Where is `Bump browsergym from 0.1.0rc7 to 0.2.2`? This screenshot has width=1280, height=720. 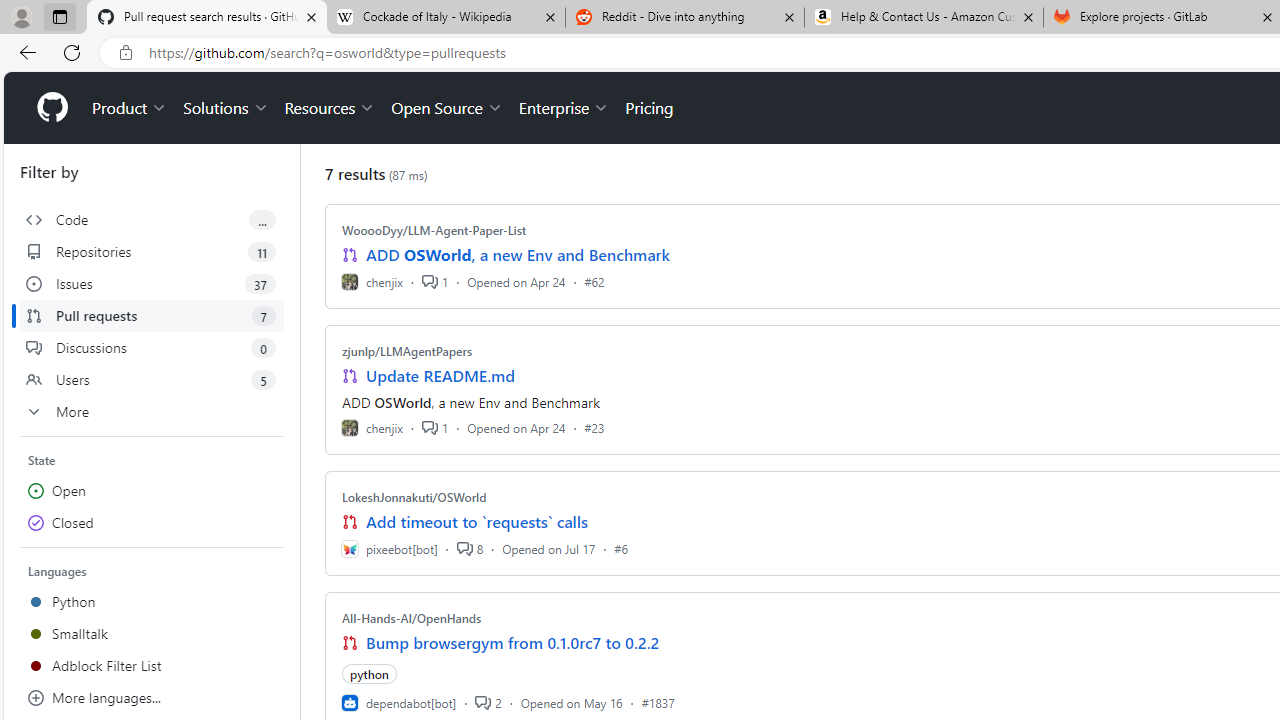 Bump browsergym from 0.1.0rc7 to 0.2.2 is located at coordinates (513, 642).